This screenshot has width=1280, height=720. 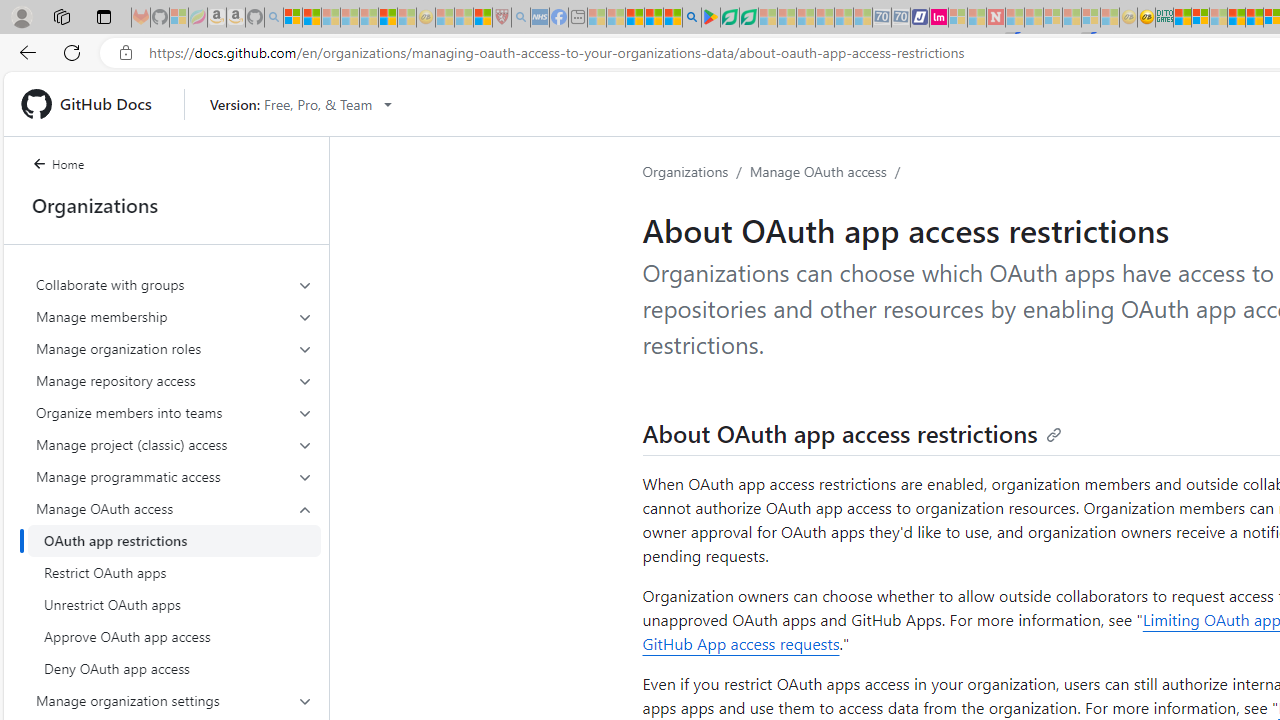 What do you see at coordinates (174, 588) in the screenshot?
I see `Manage OAuth access` at bounding box center [174, 588].